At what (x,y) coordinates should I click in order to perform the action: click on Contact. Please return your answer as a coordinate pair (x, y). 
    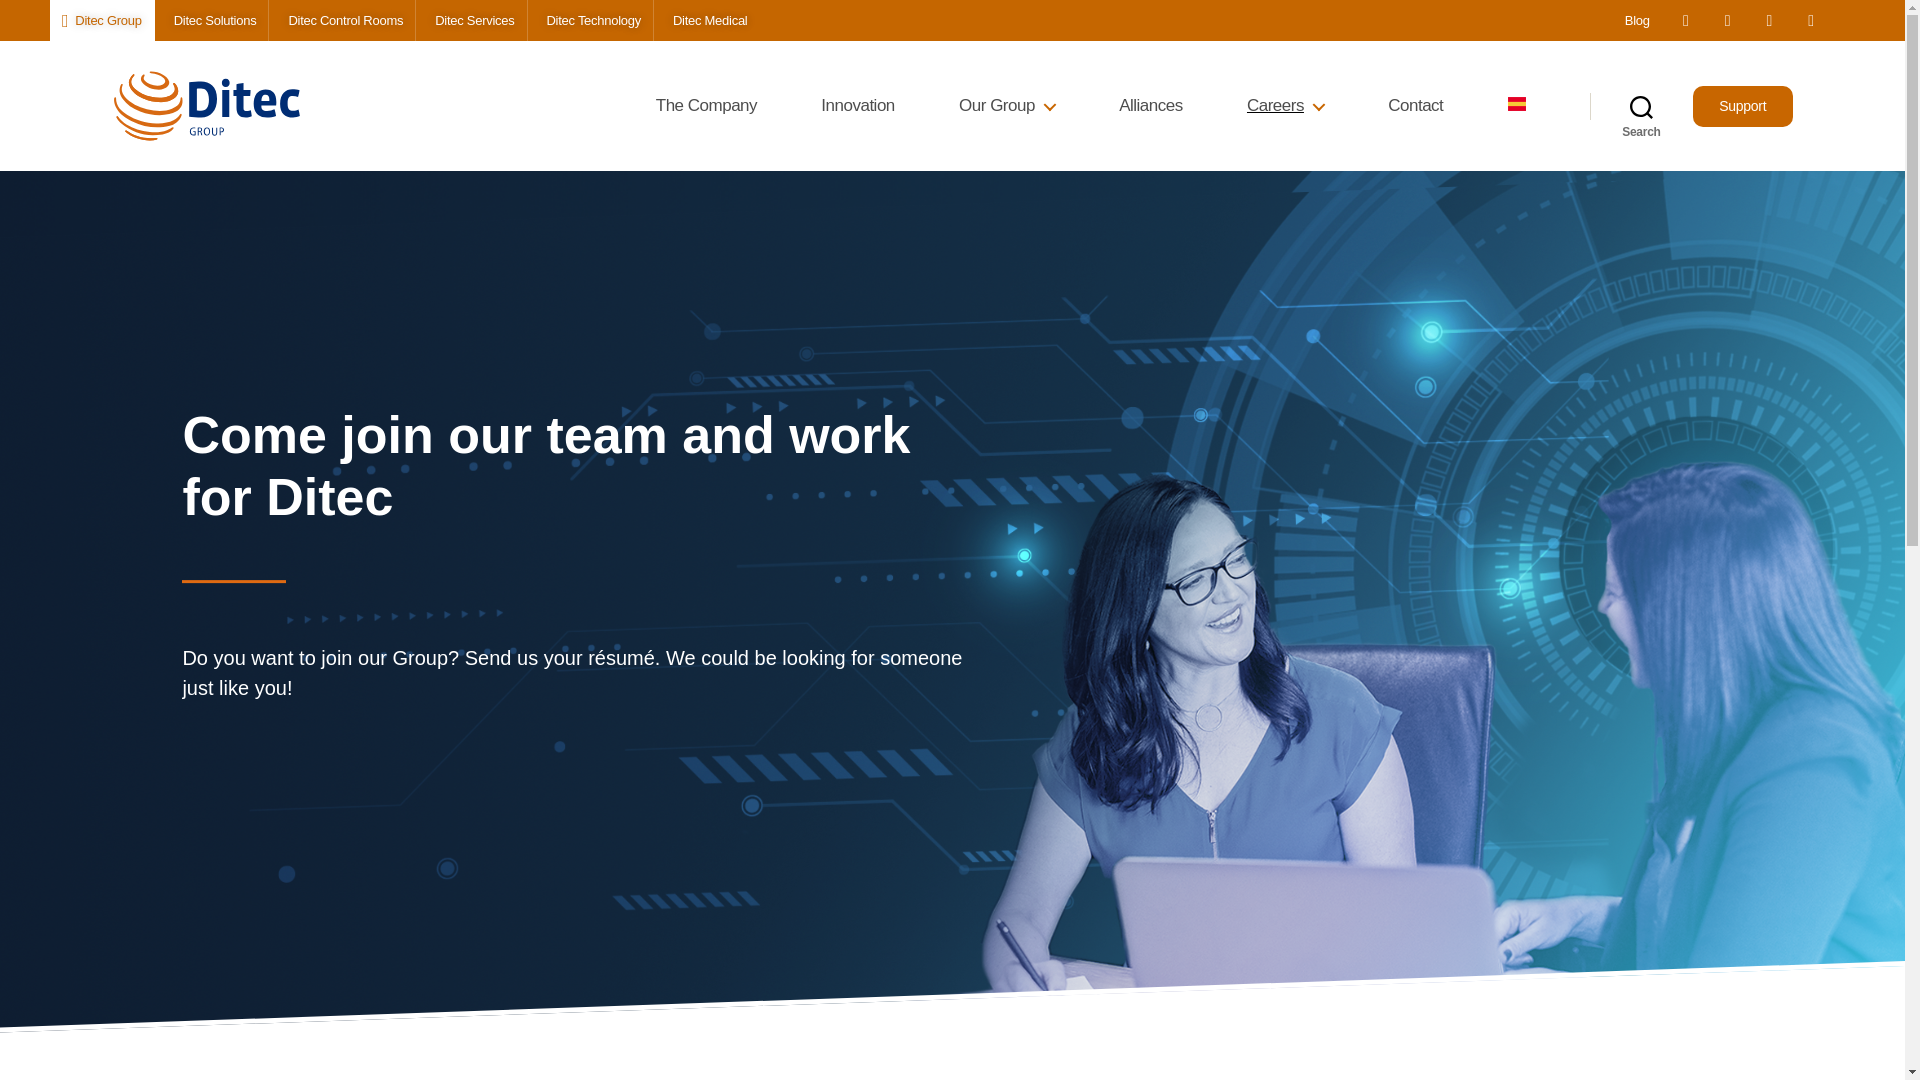
    Looking at the image, I should click on (1416, 106).